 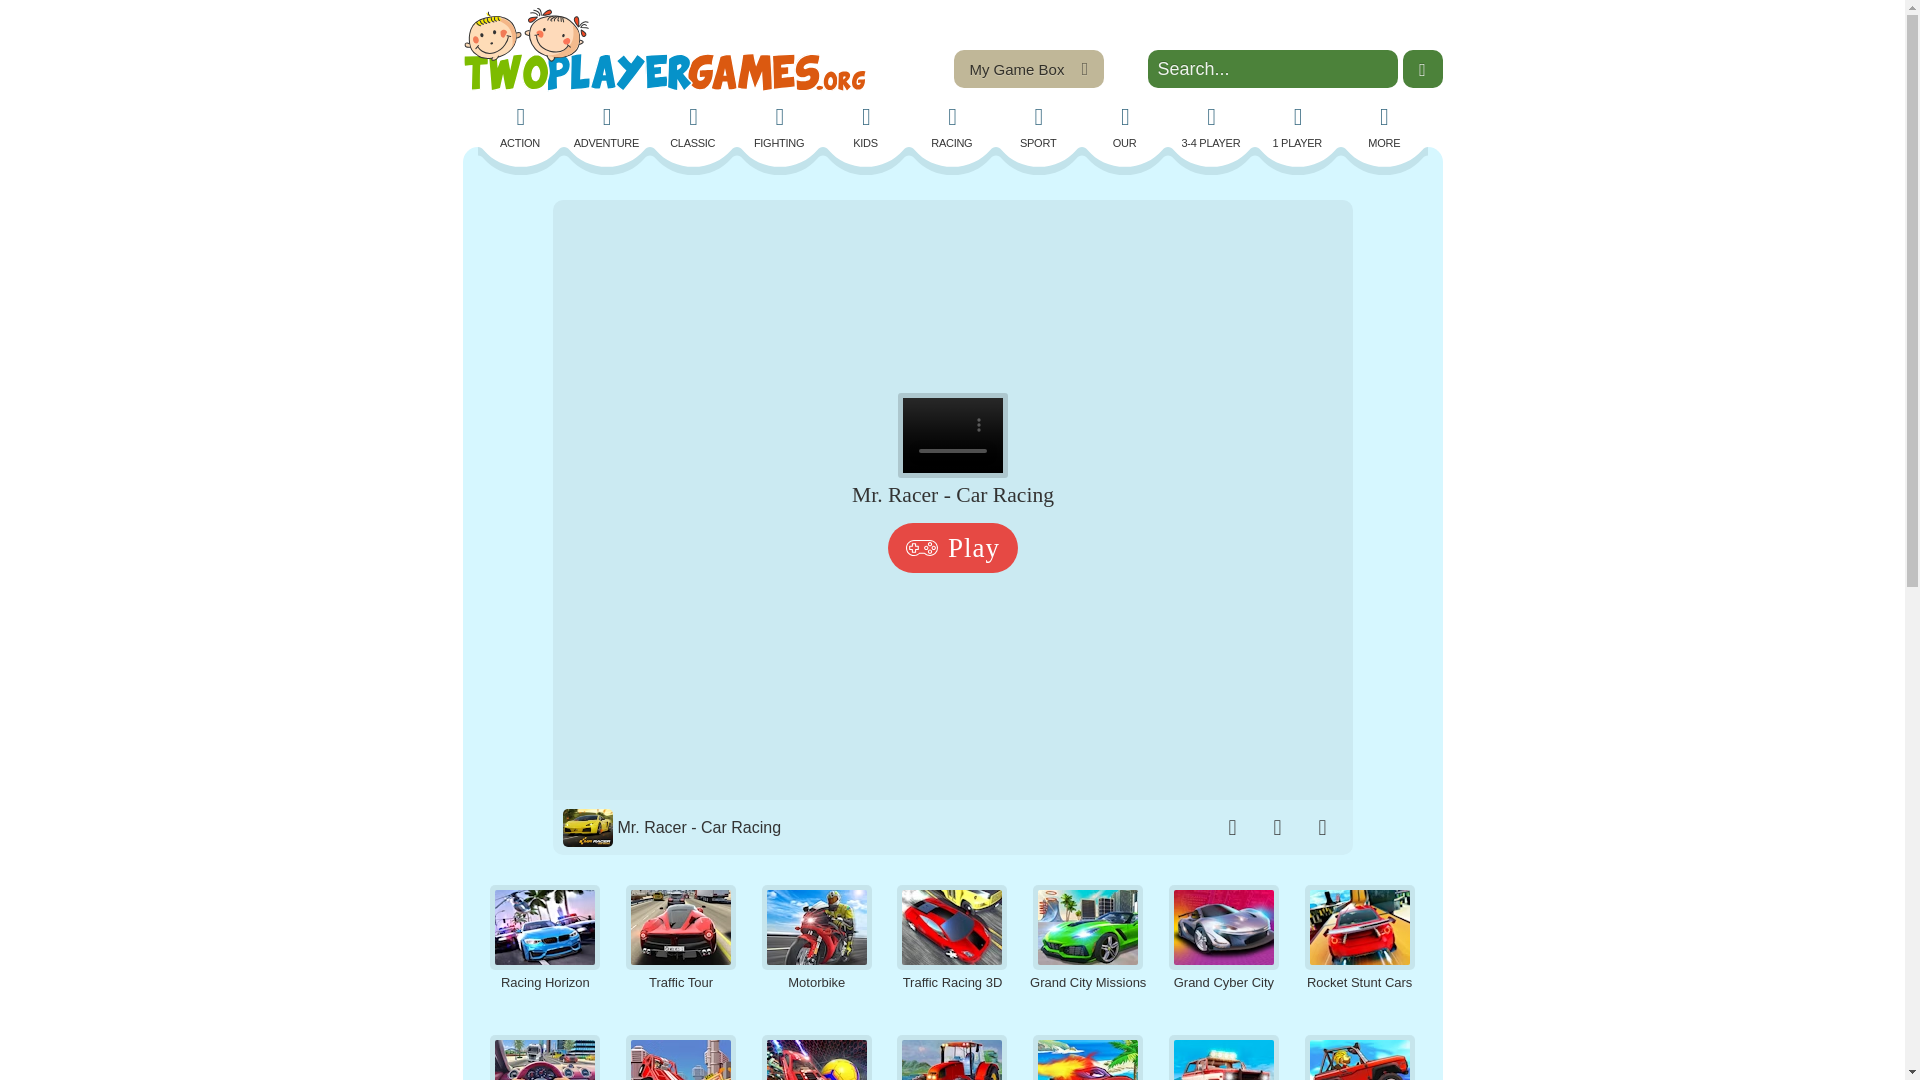 What do you see at coordinates (951, 128) in the screenshot?
I see `RACING` at bounding box center [951, 128].